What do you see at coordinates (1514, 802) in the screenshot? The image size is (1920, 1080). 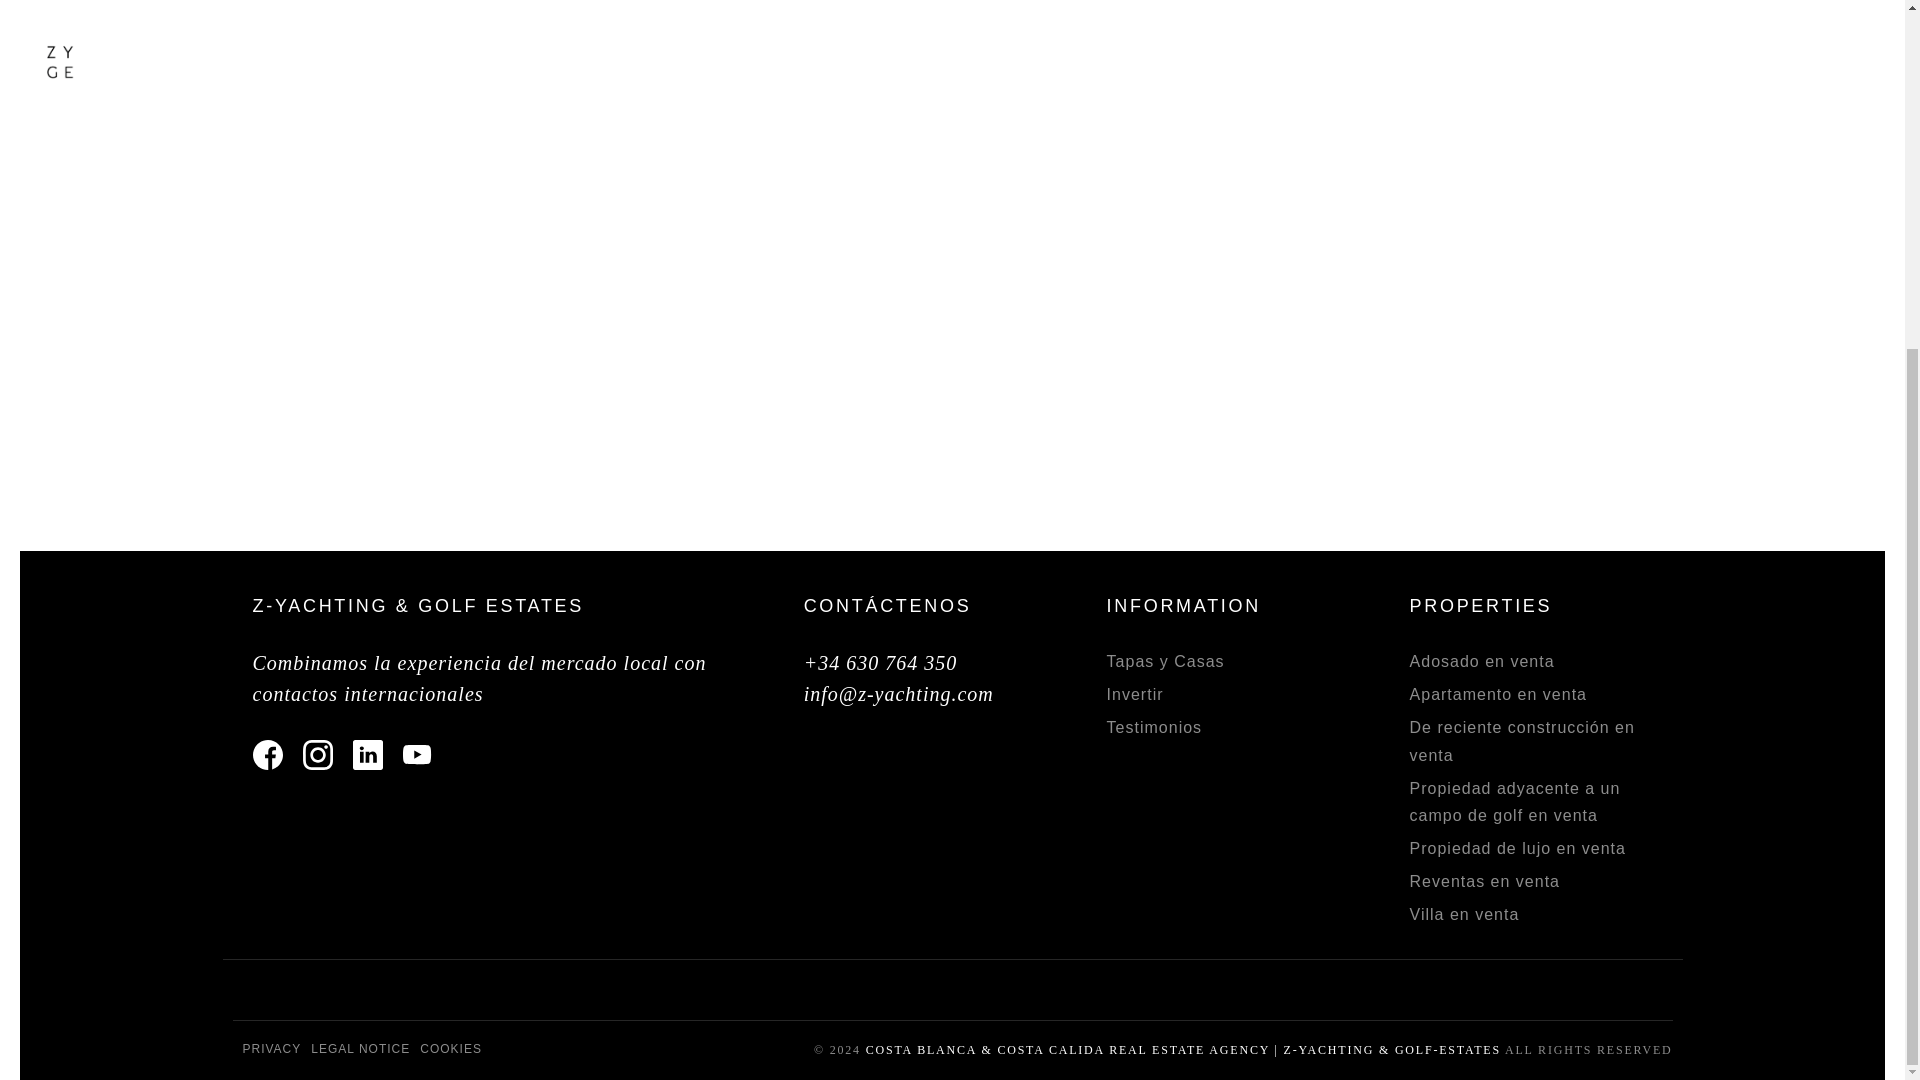 I see `Propiedad adyacente a un campo de golf en venta` at bounding box center [1514, 802].